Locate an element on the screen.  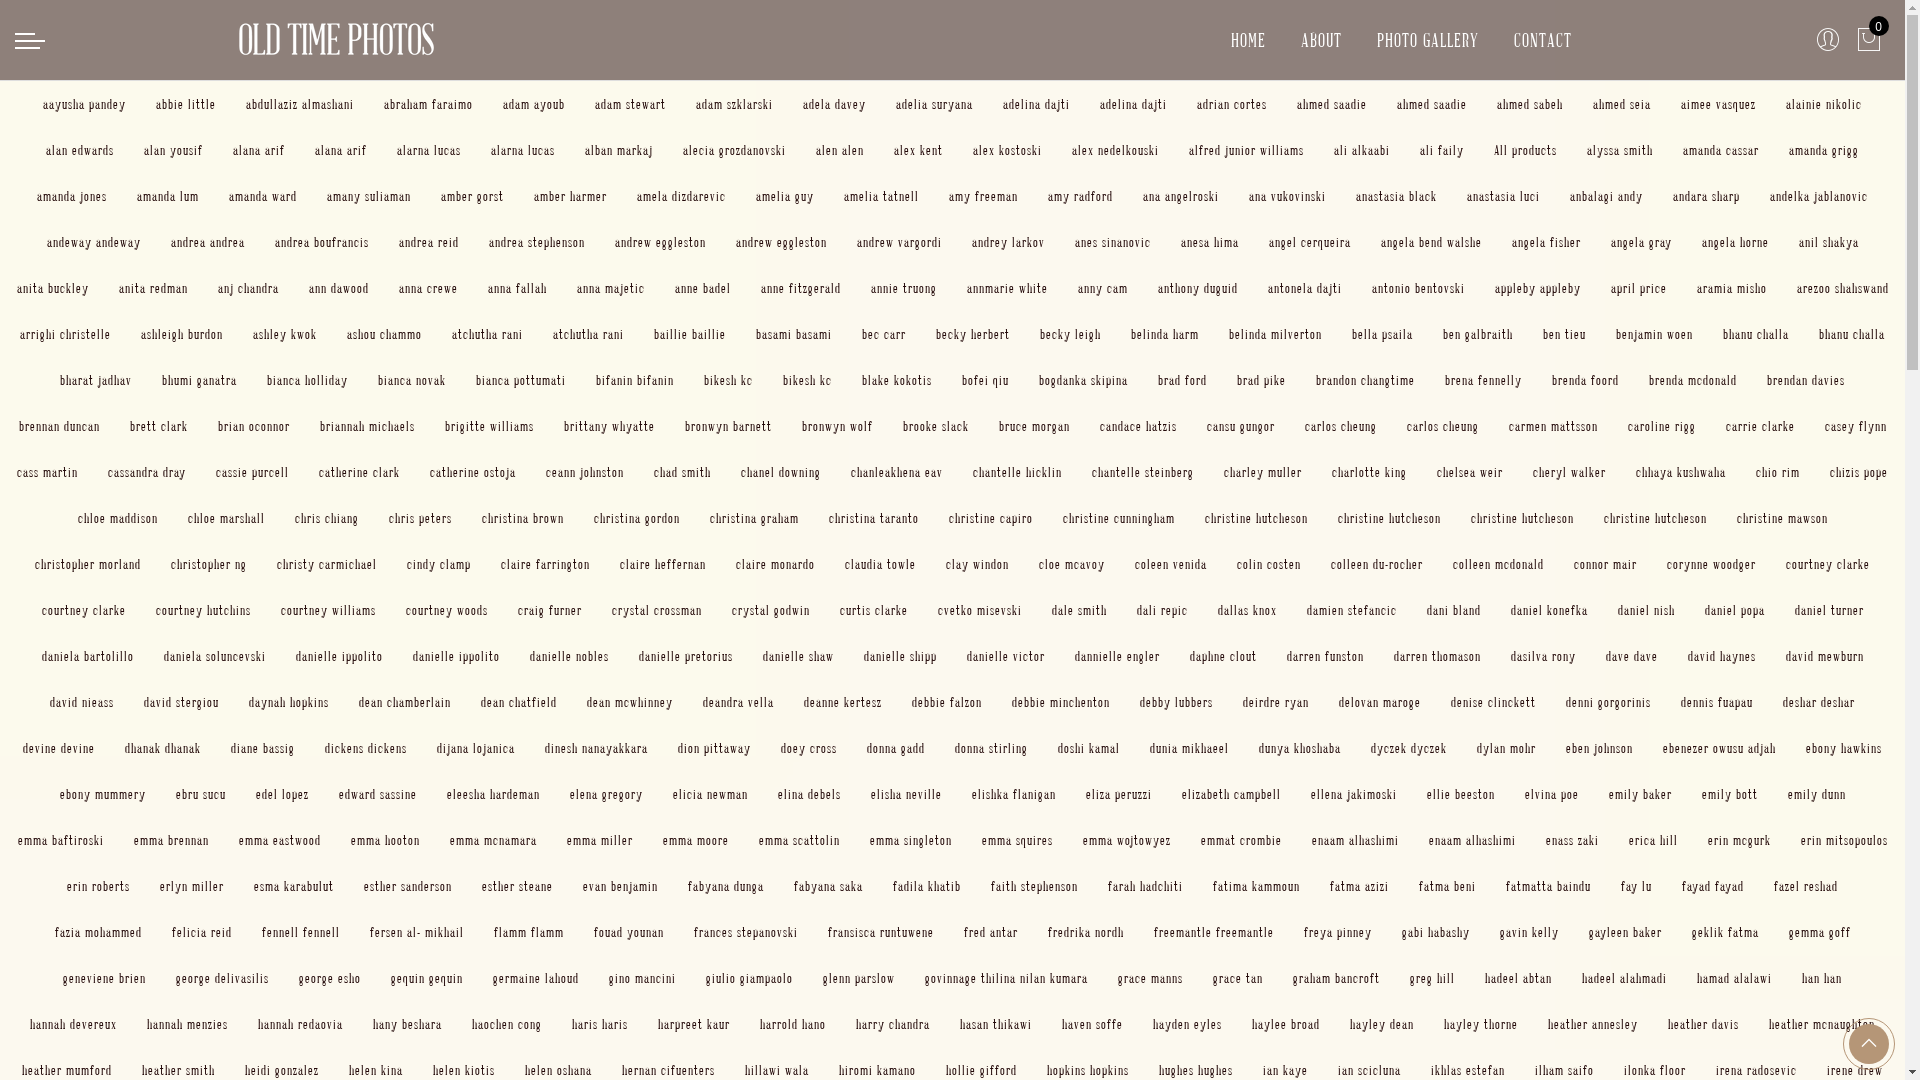
CONTACT is located at coordinates (1543, 40).